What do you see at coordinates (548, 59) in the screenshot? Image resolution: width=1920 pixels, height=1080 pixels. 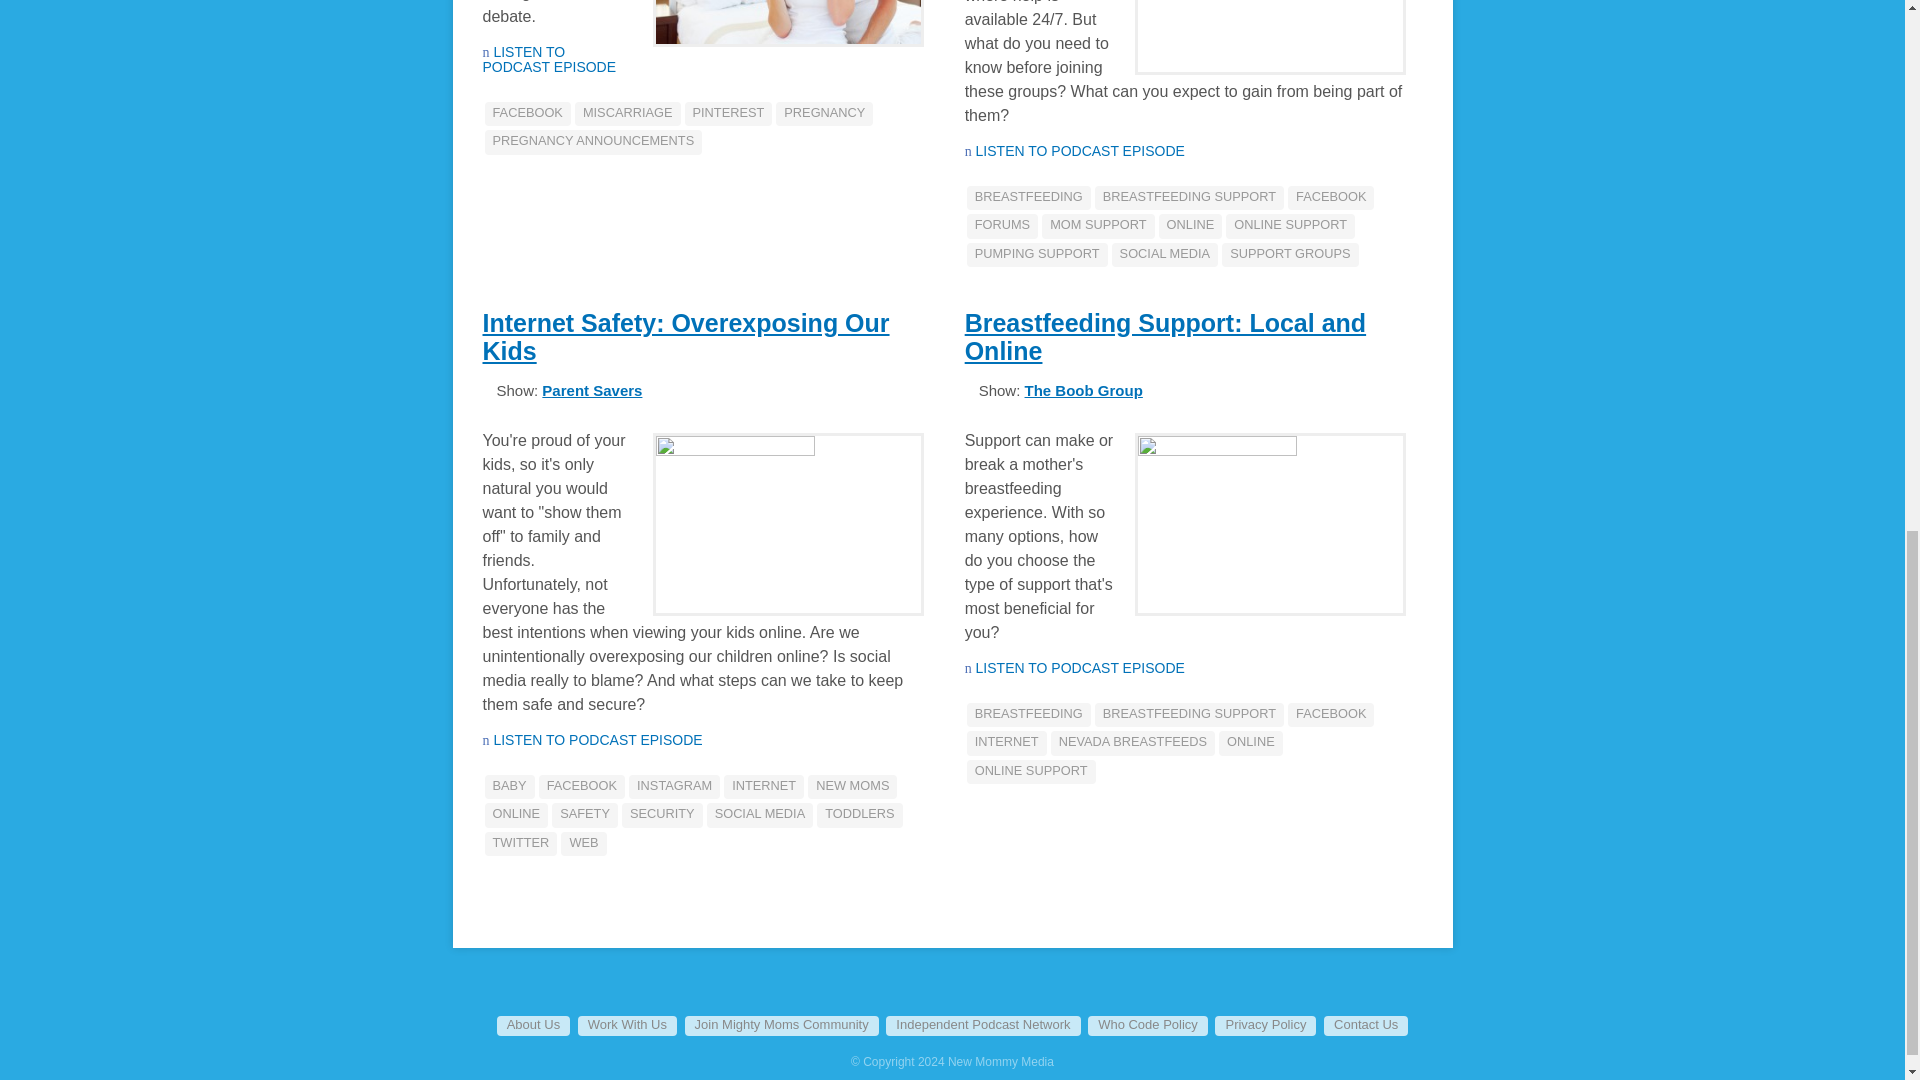 I see `Announcing Your Pregnancy` at bounding box center [548, 59].